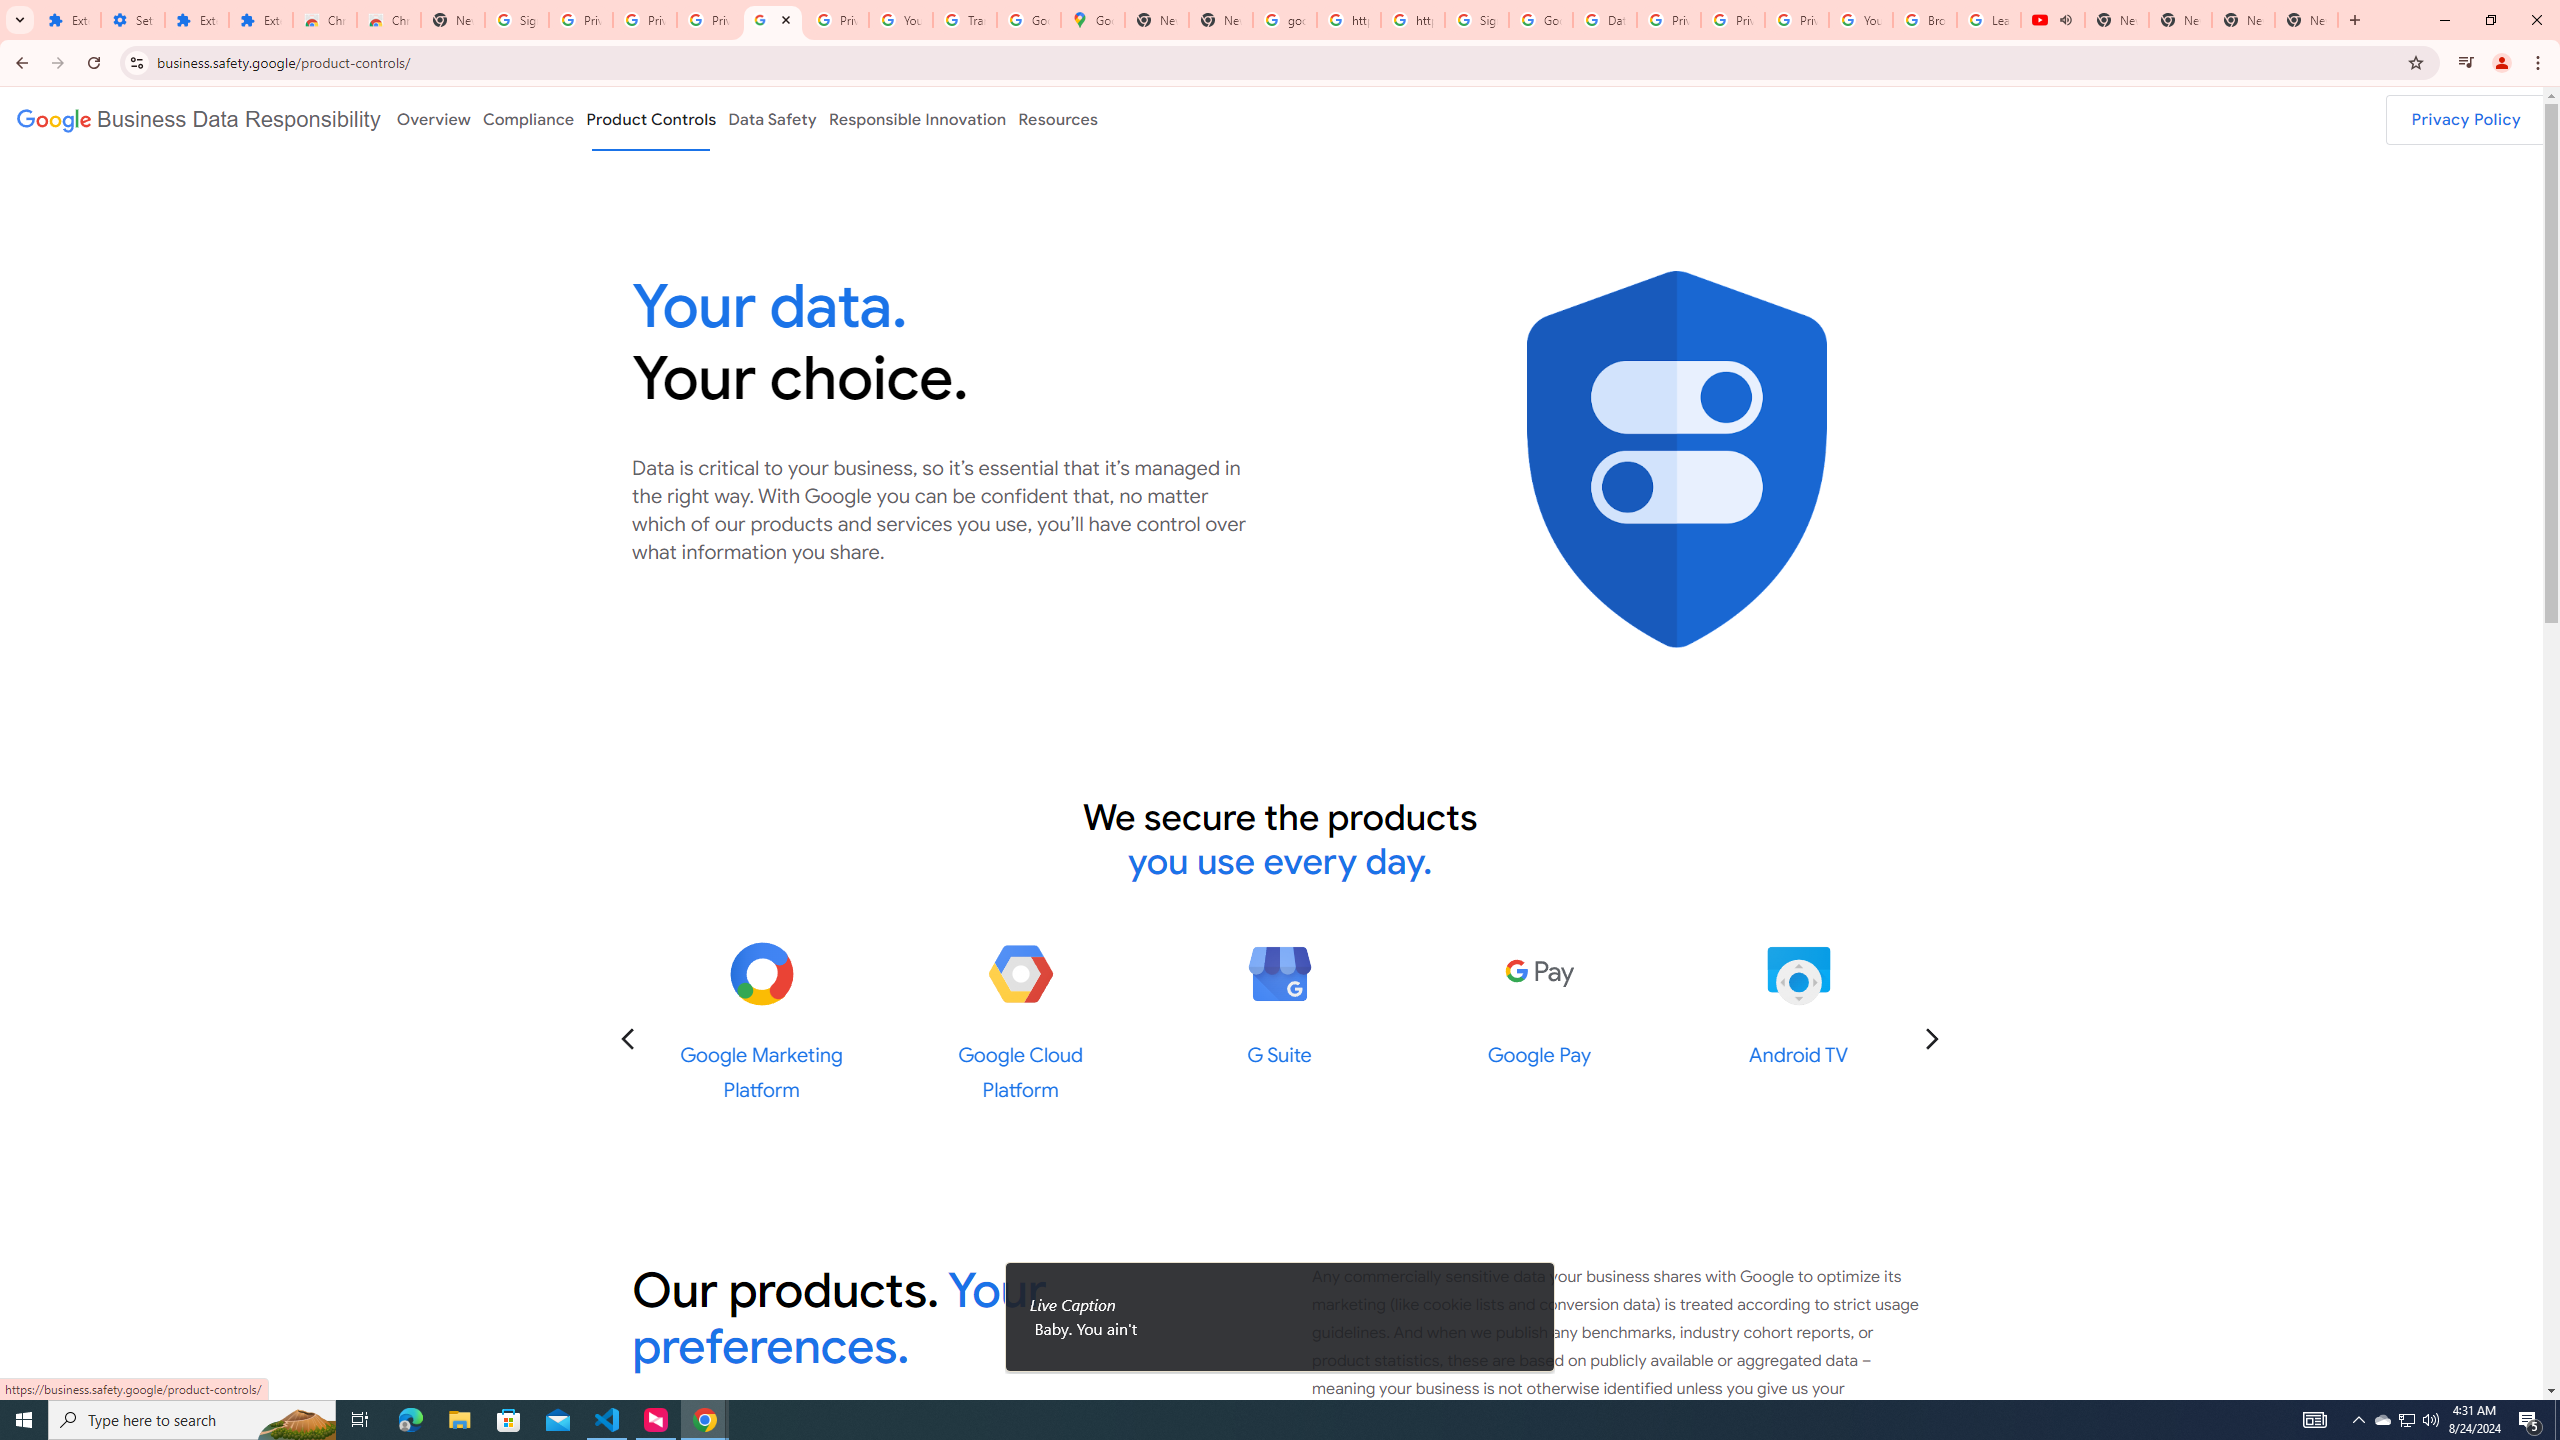 This screenshot has width=2560, height=1440. Describe the element at coordinates (917, 118) in the screenshot. I see `Responsible Innovation` at that location.